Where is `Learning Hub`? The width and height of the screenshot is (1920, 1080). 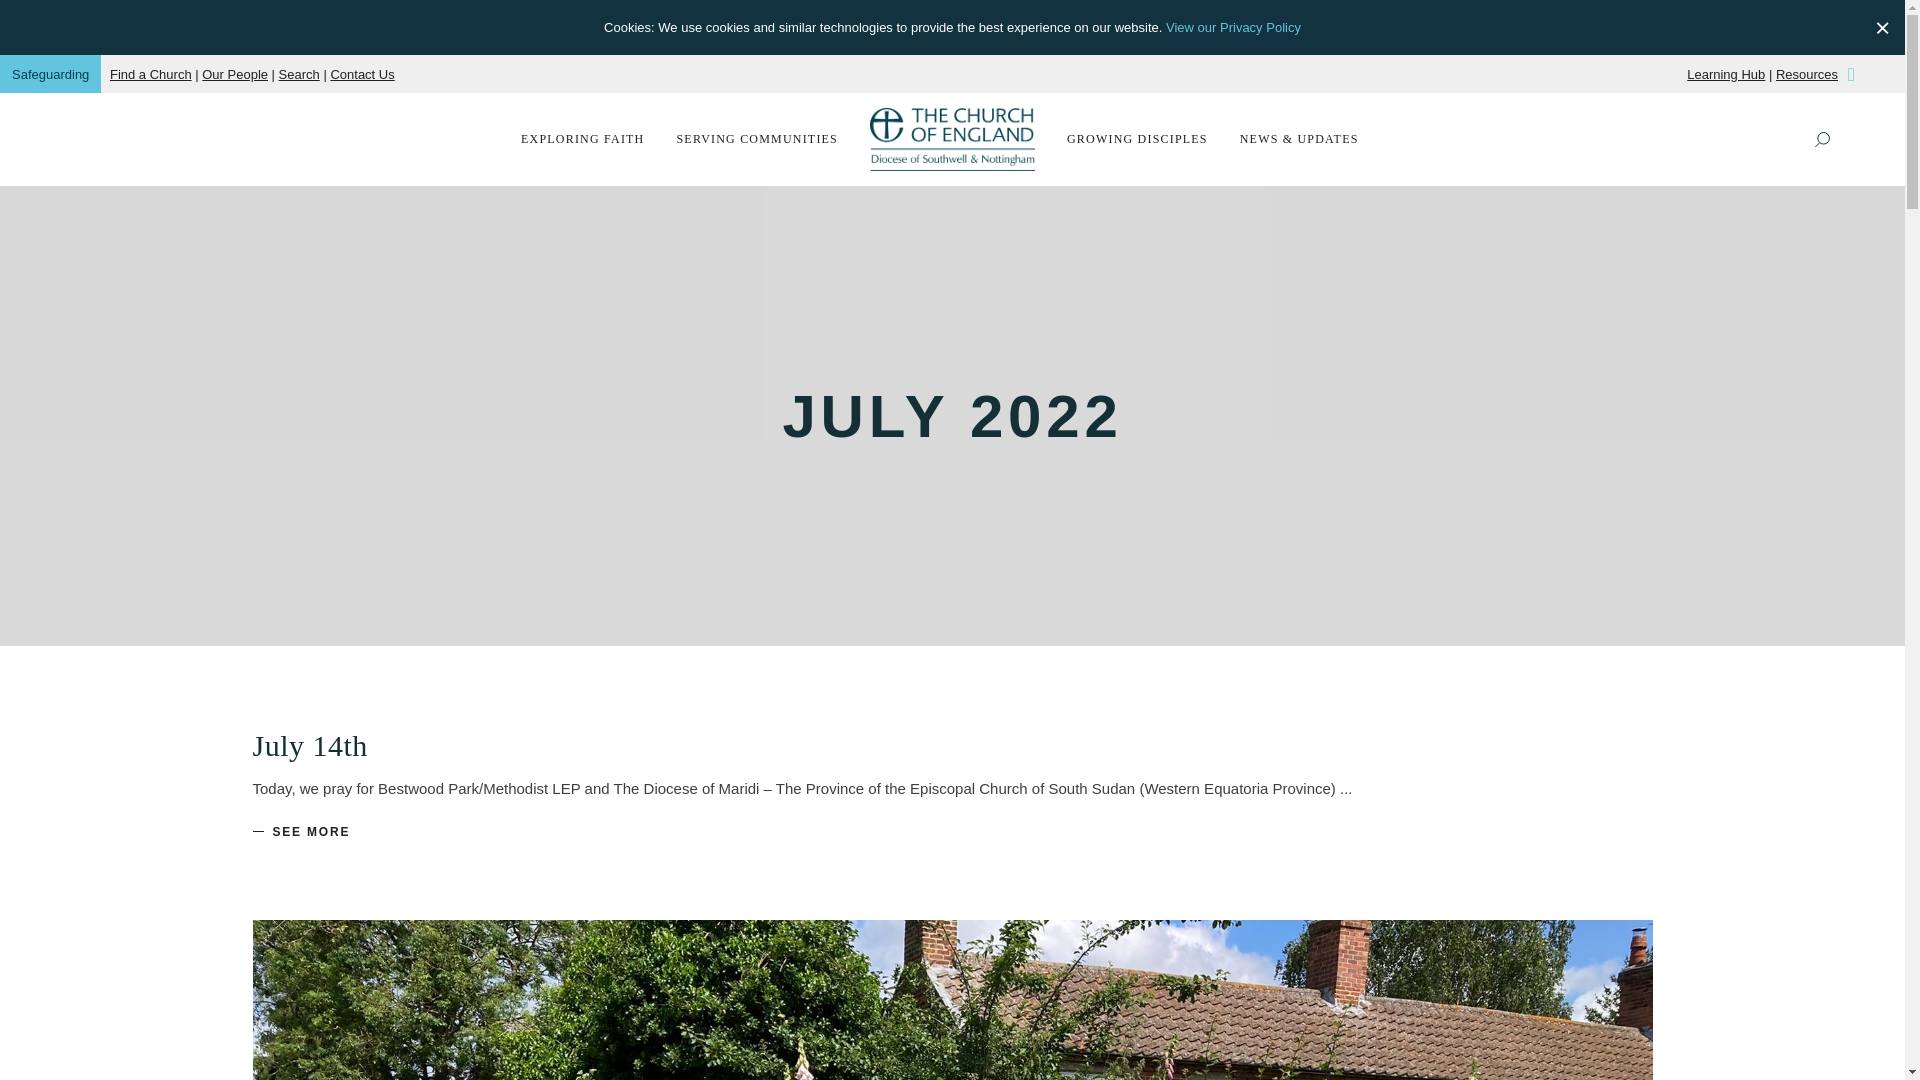 Learning Hub is located at coordinates (1726, 73).